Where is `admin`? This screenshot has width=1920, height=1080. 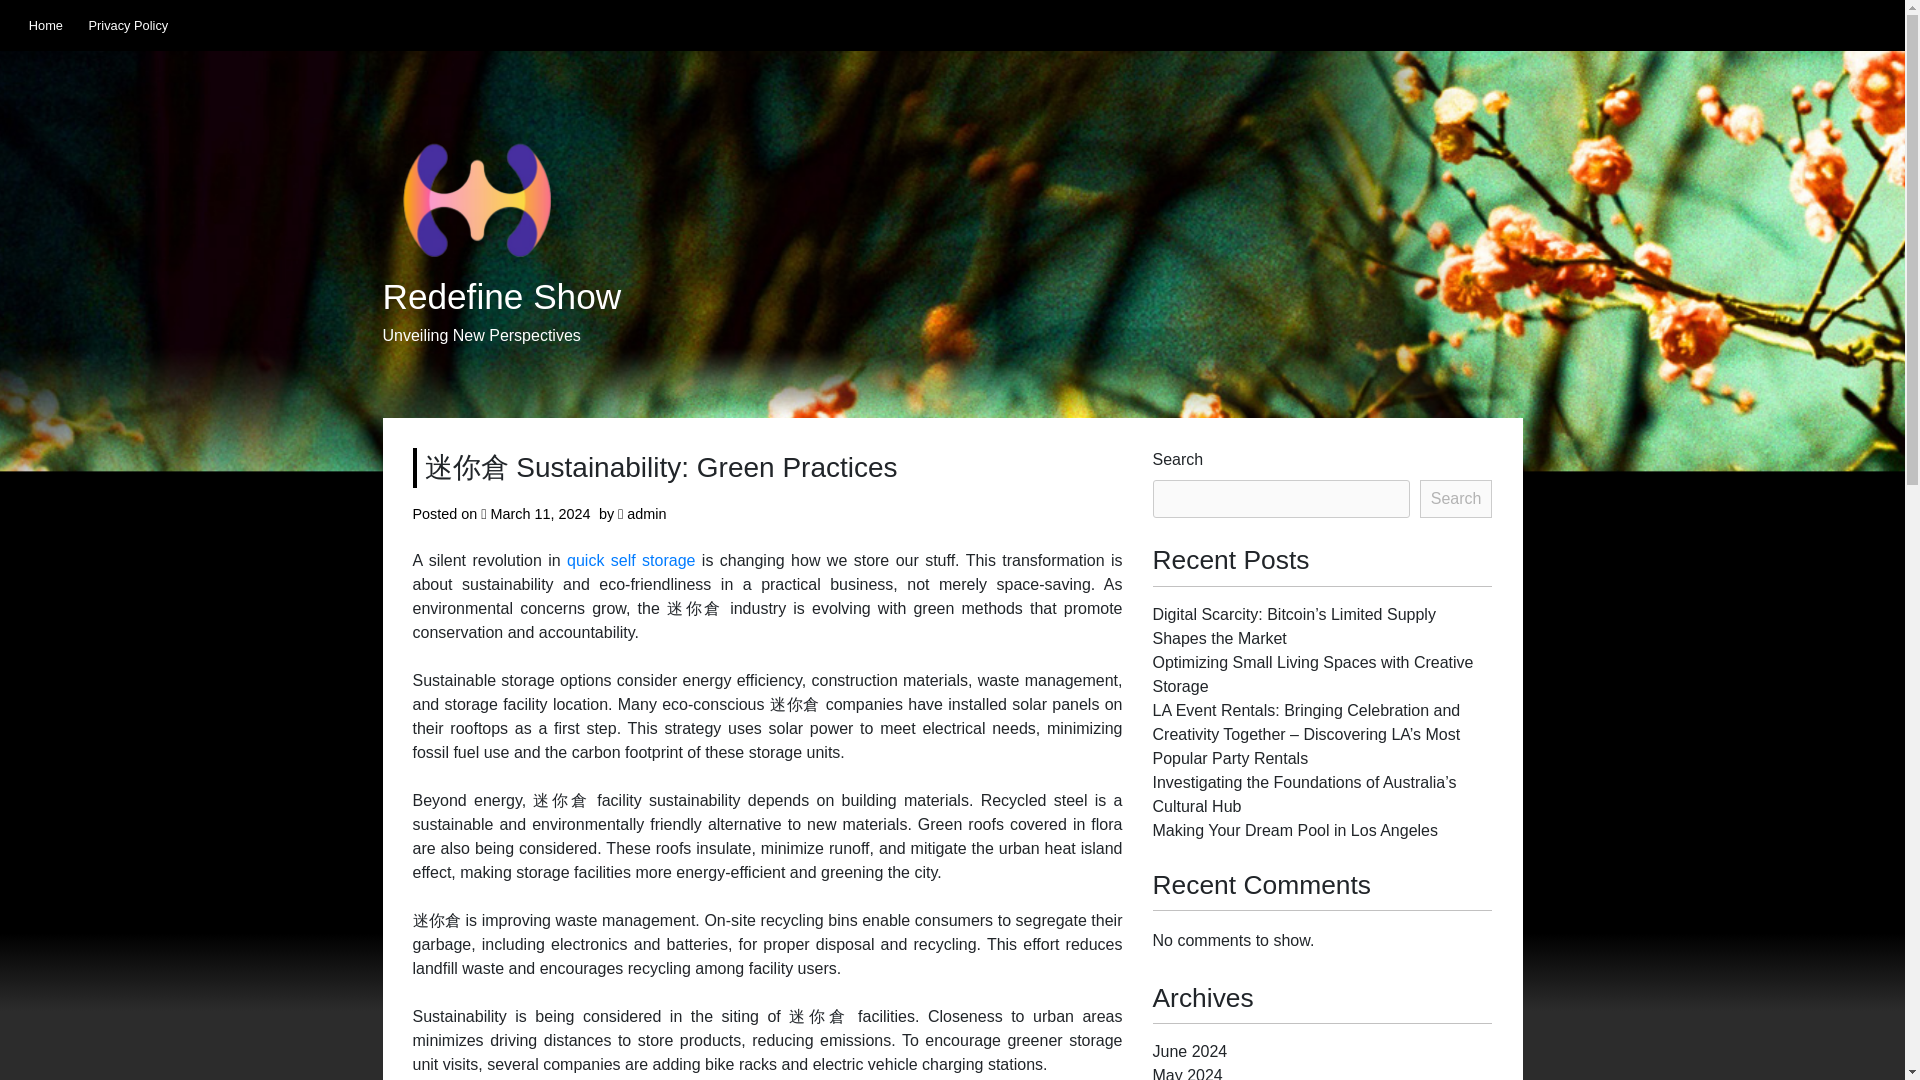 admin is located at coordinates (646, 514).